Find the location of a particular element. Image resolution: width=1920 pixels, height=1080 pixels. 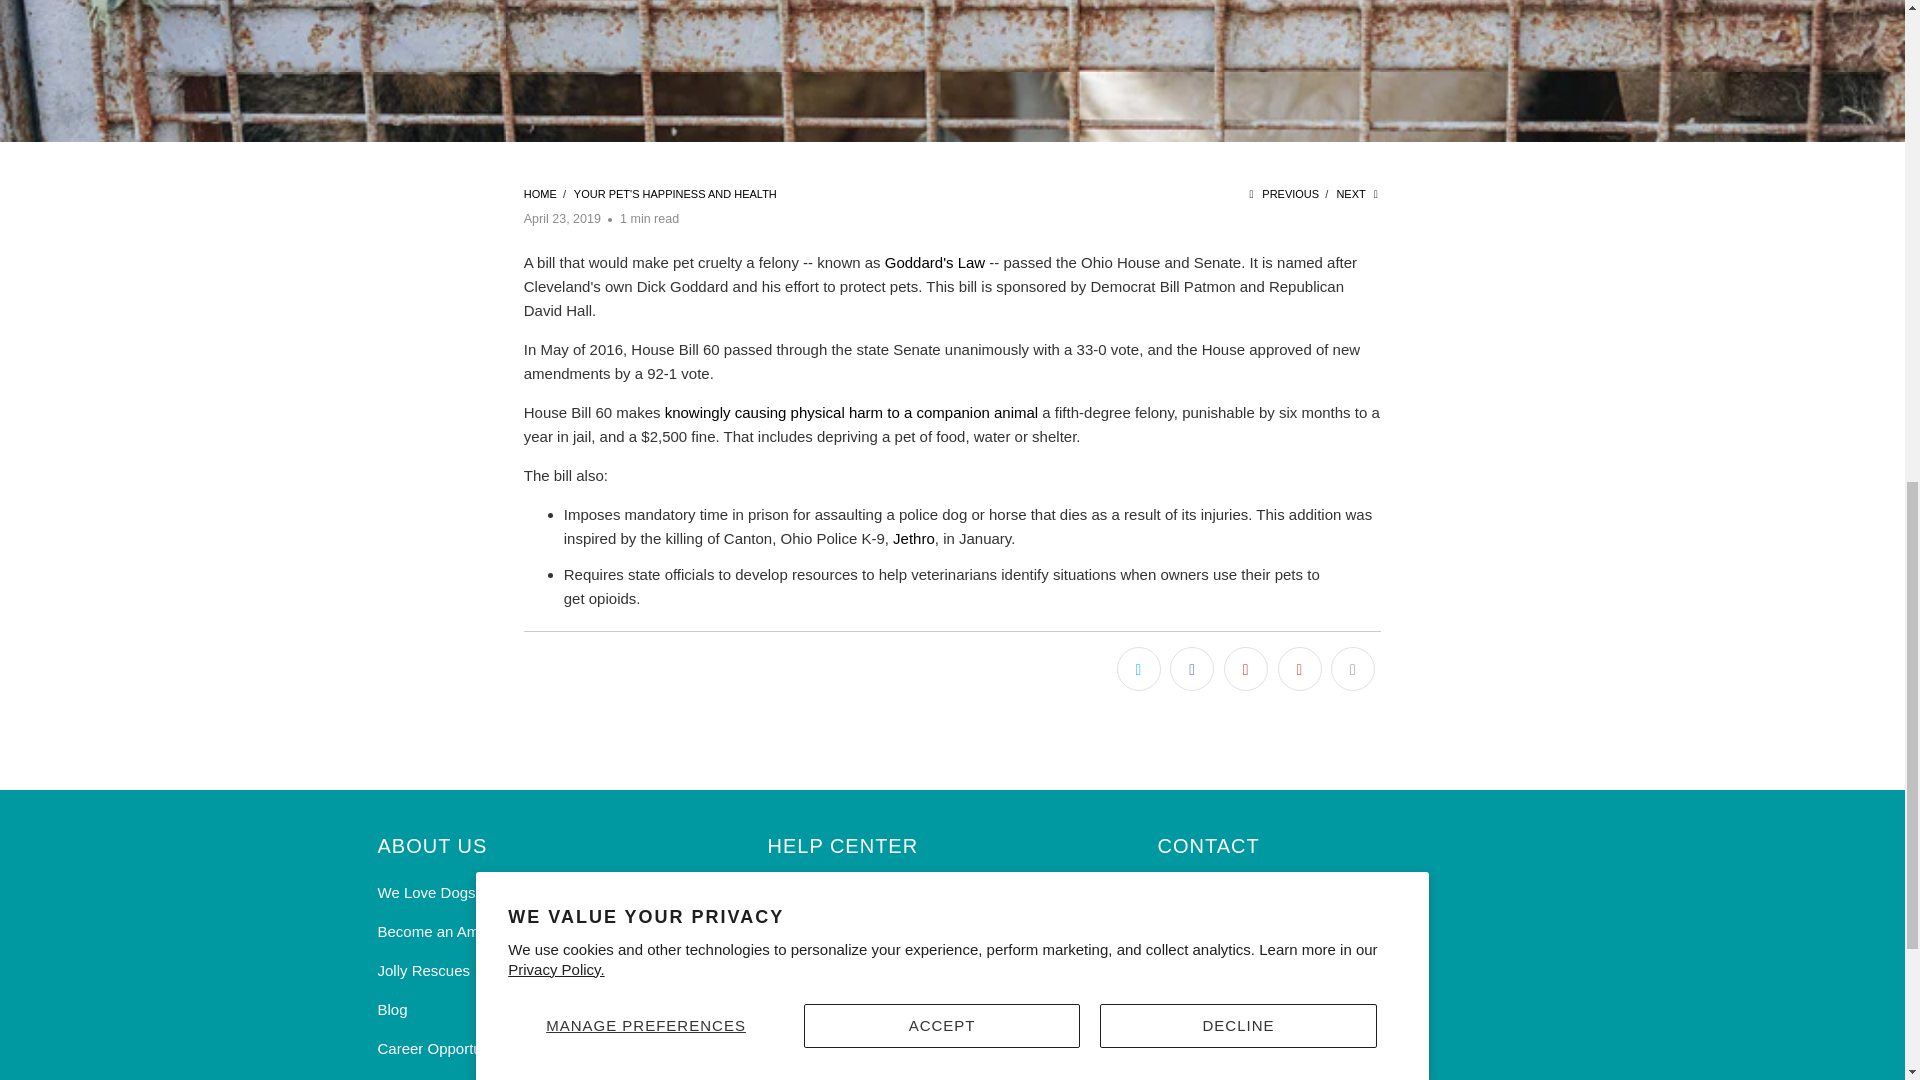

Officer Down Memorial: K9 Jethro is located at coordinates (914, 538).